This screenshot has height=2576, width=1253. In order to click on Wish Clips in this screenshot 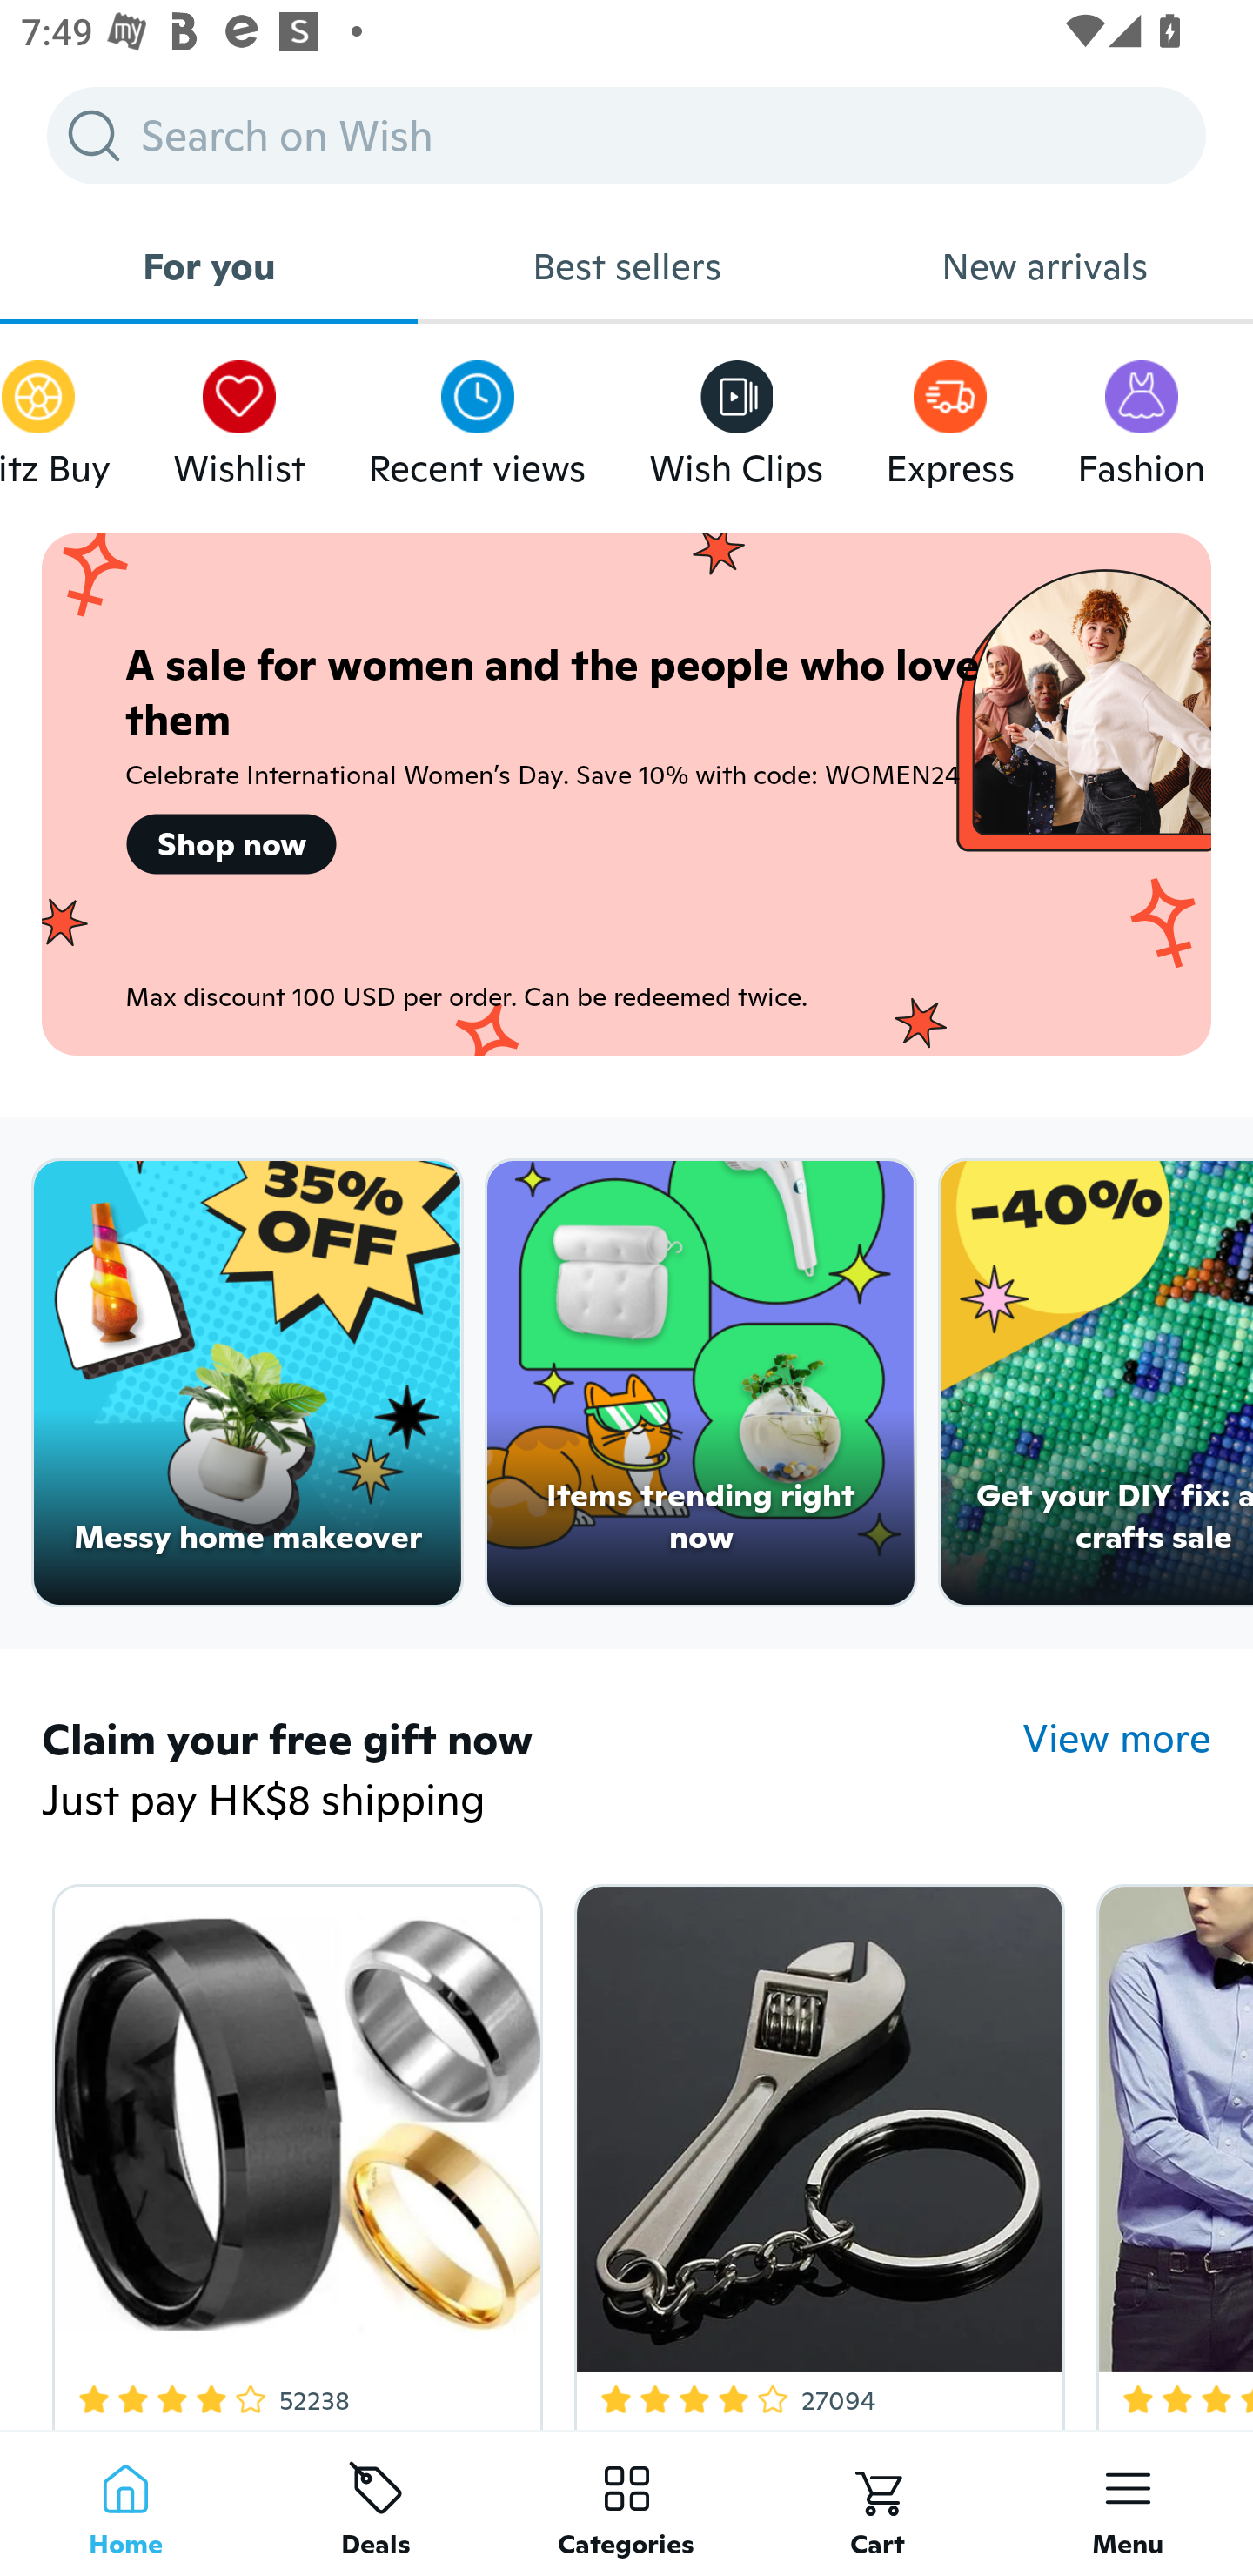, I will do `click(736, 416)`.